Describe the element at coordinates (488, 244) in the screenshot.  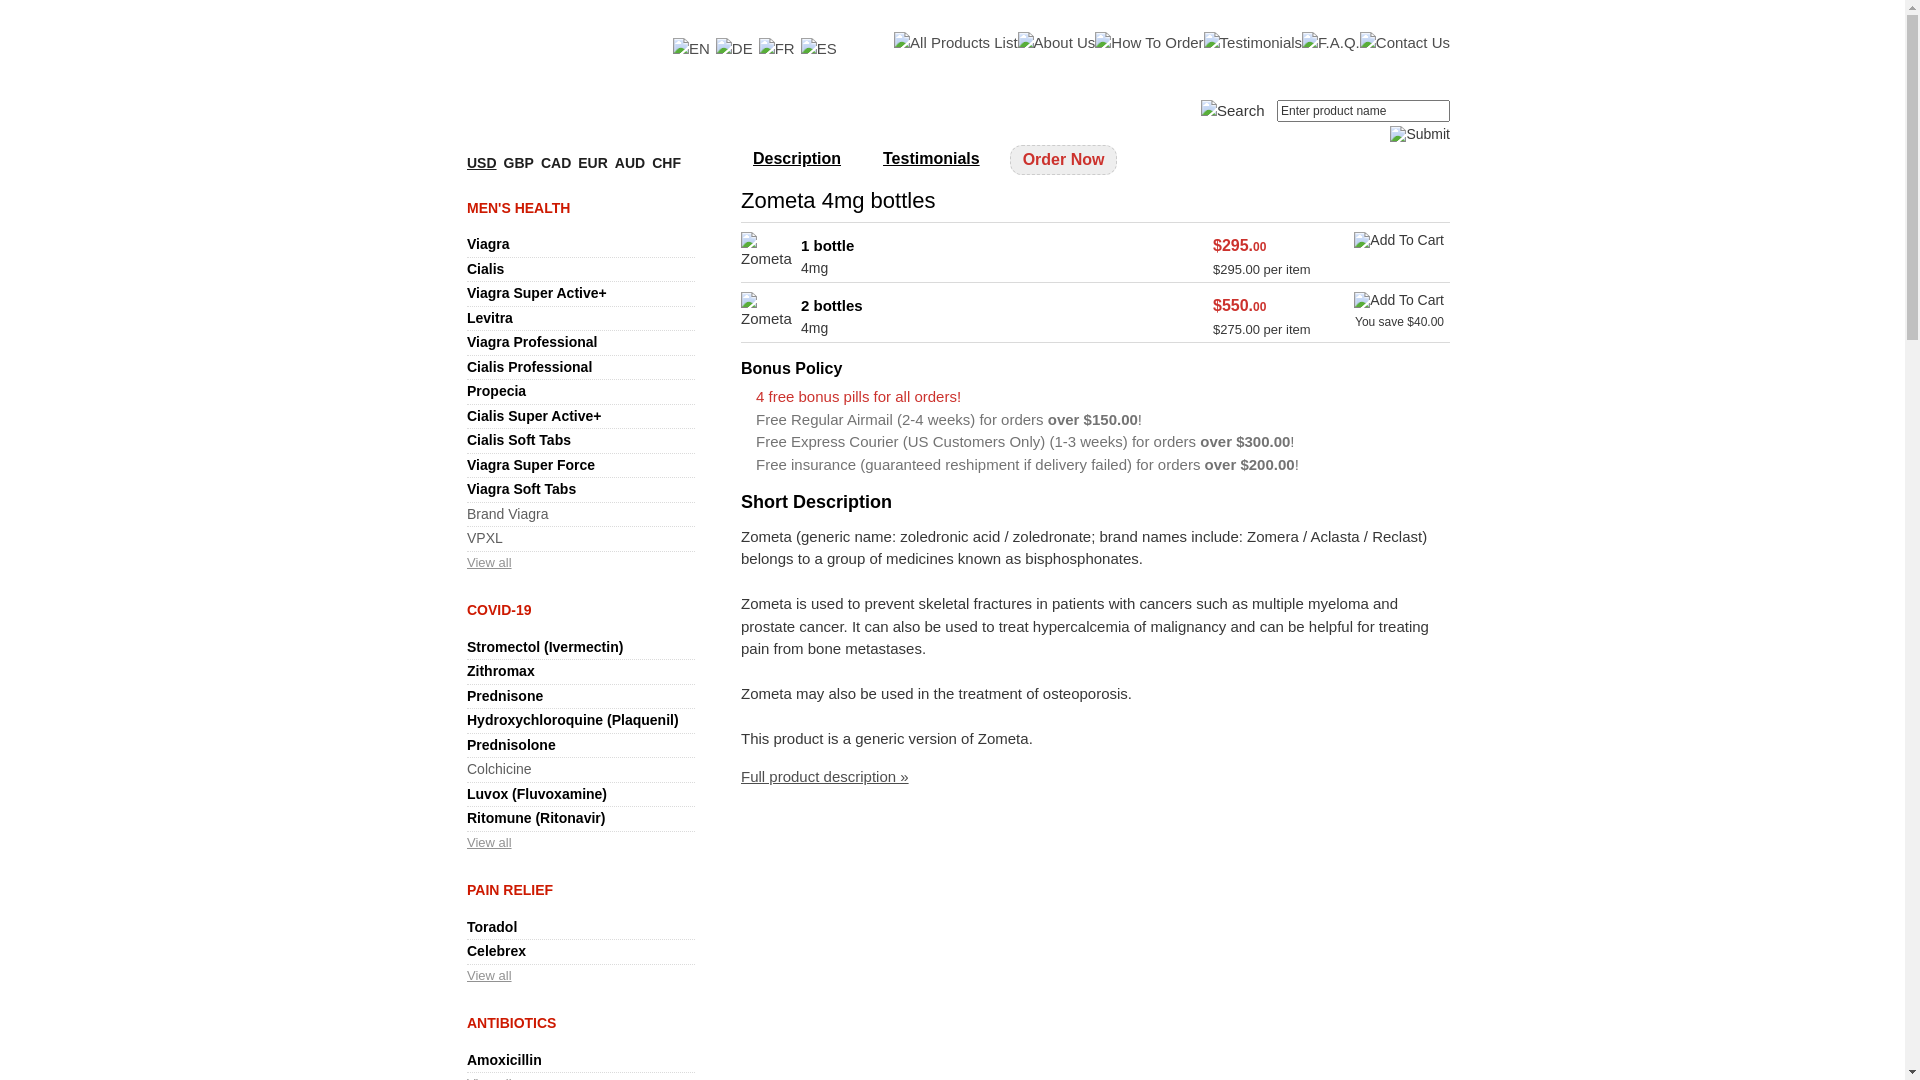
I see `Viagra` at that location.